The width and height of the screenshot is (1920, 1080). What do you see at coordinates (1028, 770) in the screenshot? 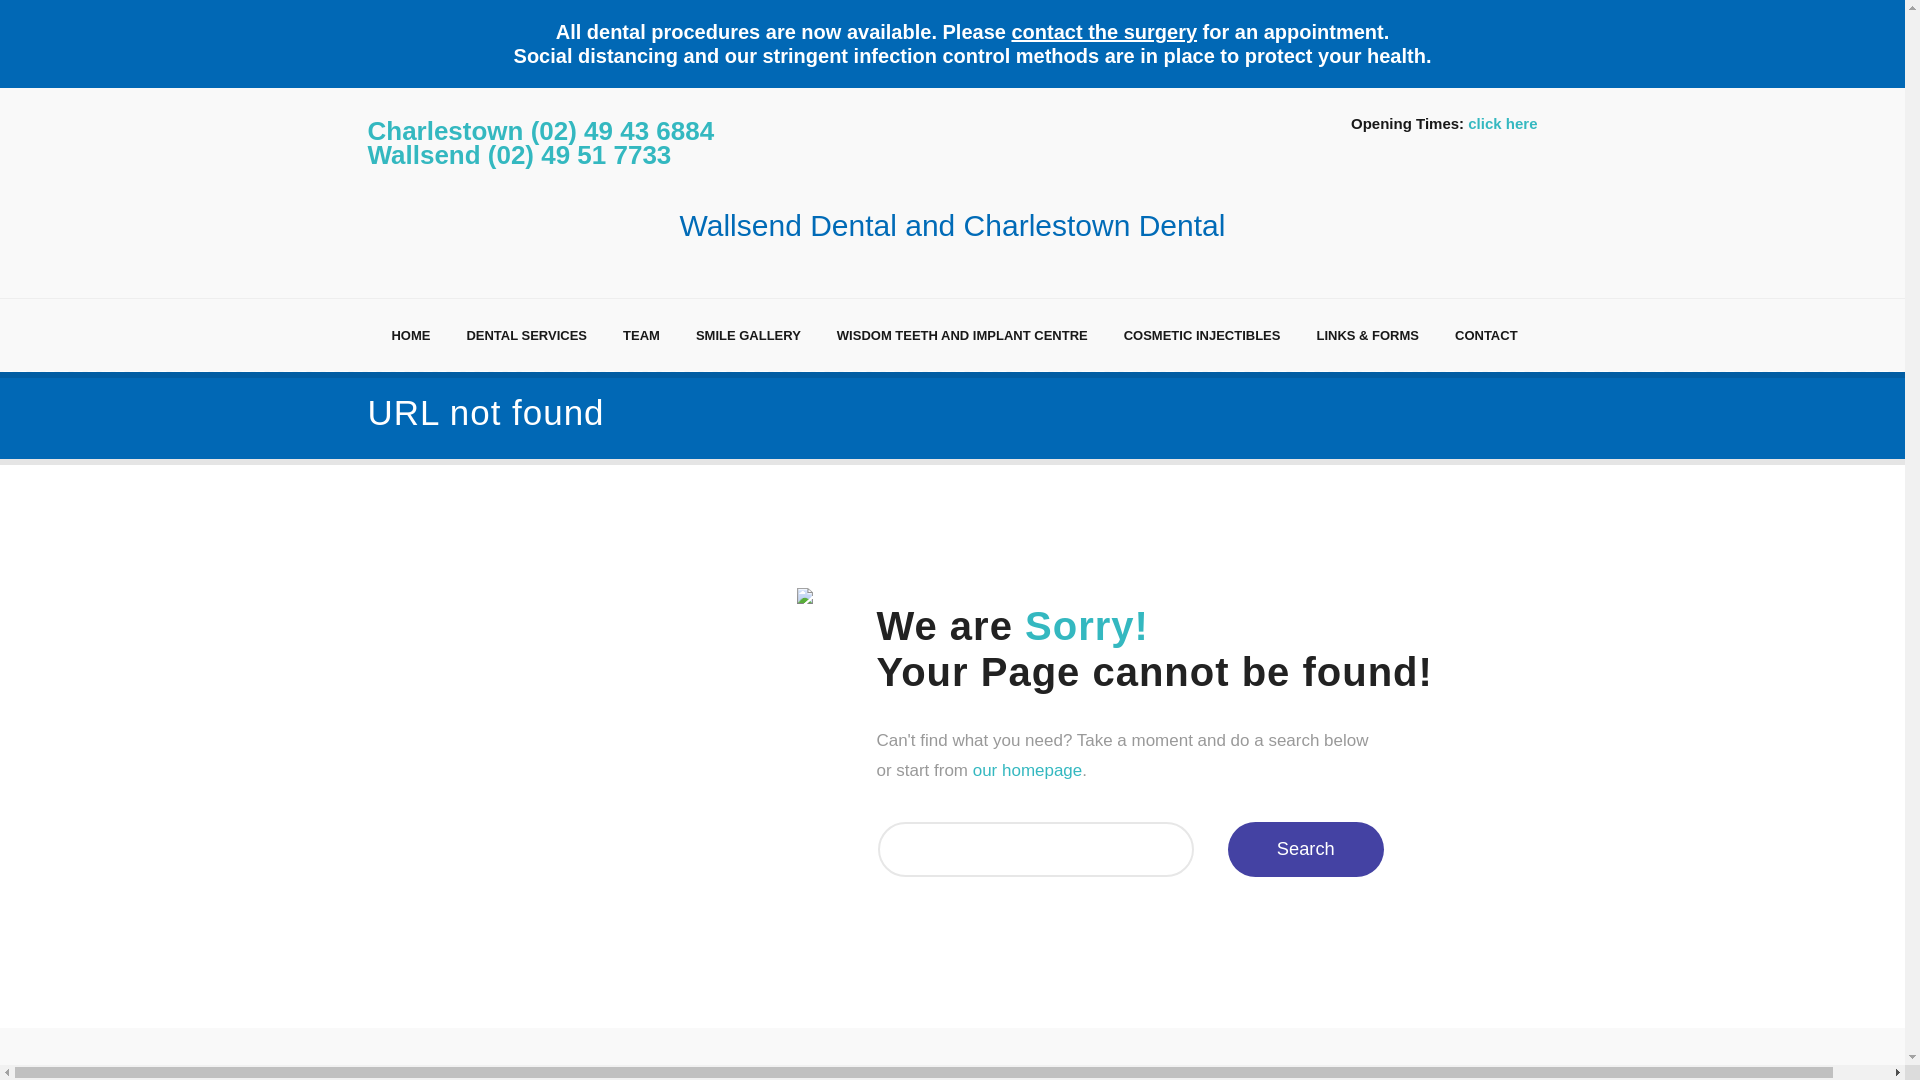
I see `our homepage` at bounding box center [1028, 770].